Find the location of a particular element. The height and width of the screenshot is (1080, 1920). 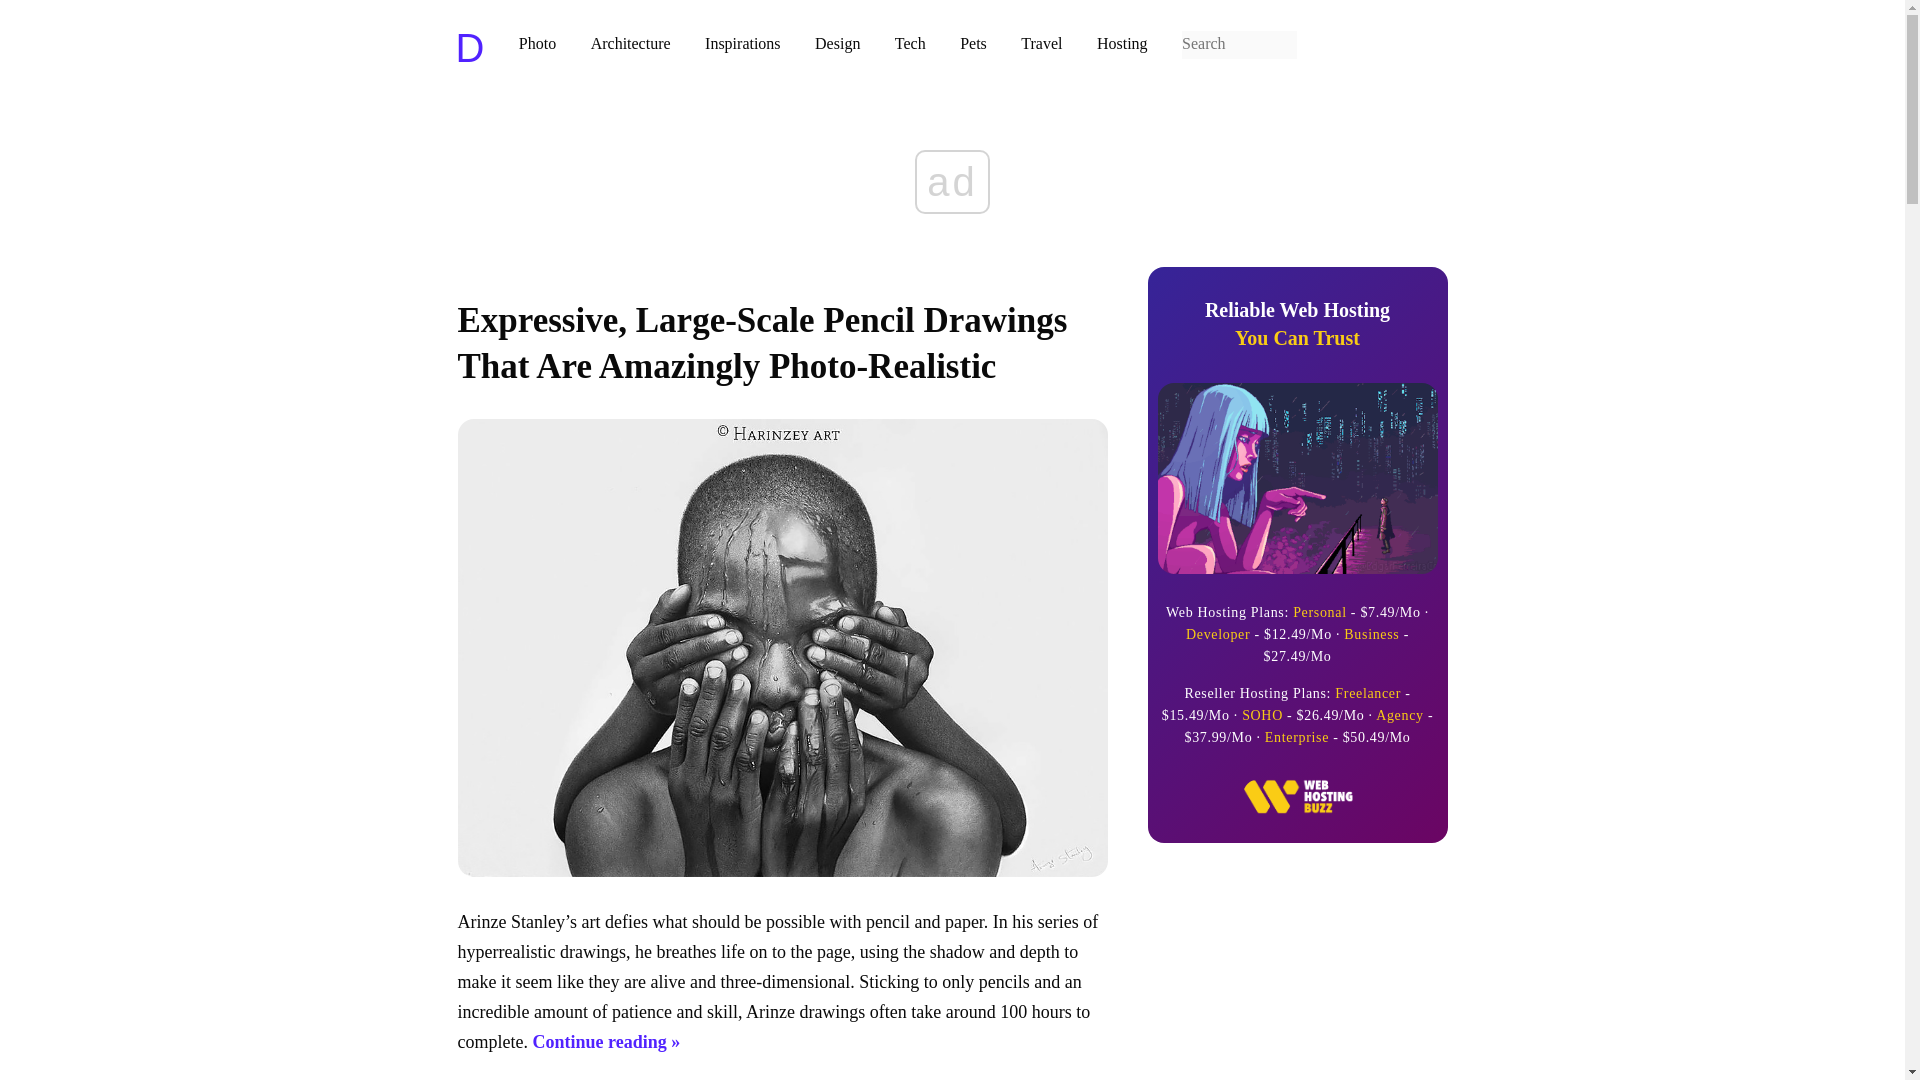

Hosting is located at coordinates (1122, 42).